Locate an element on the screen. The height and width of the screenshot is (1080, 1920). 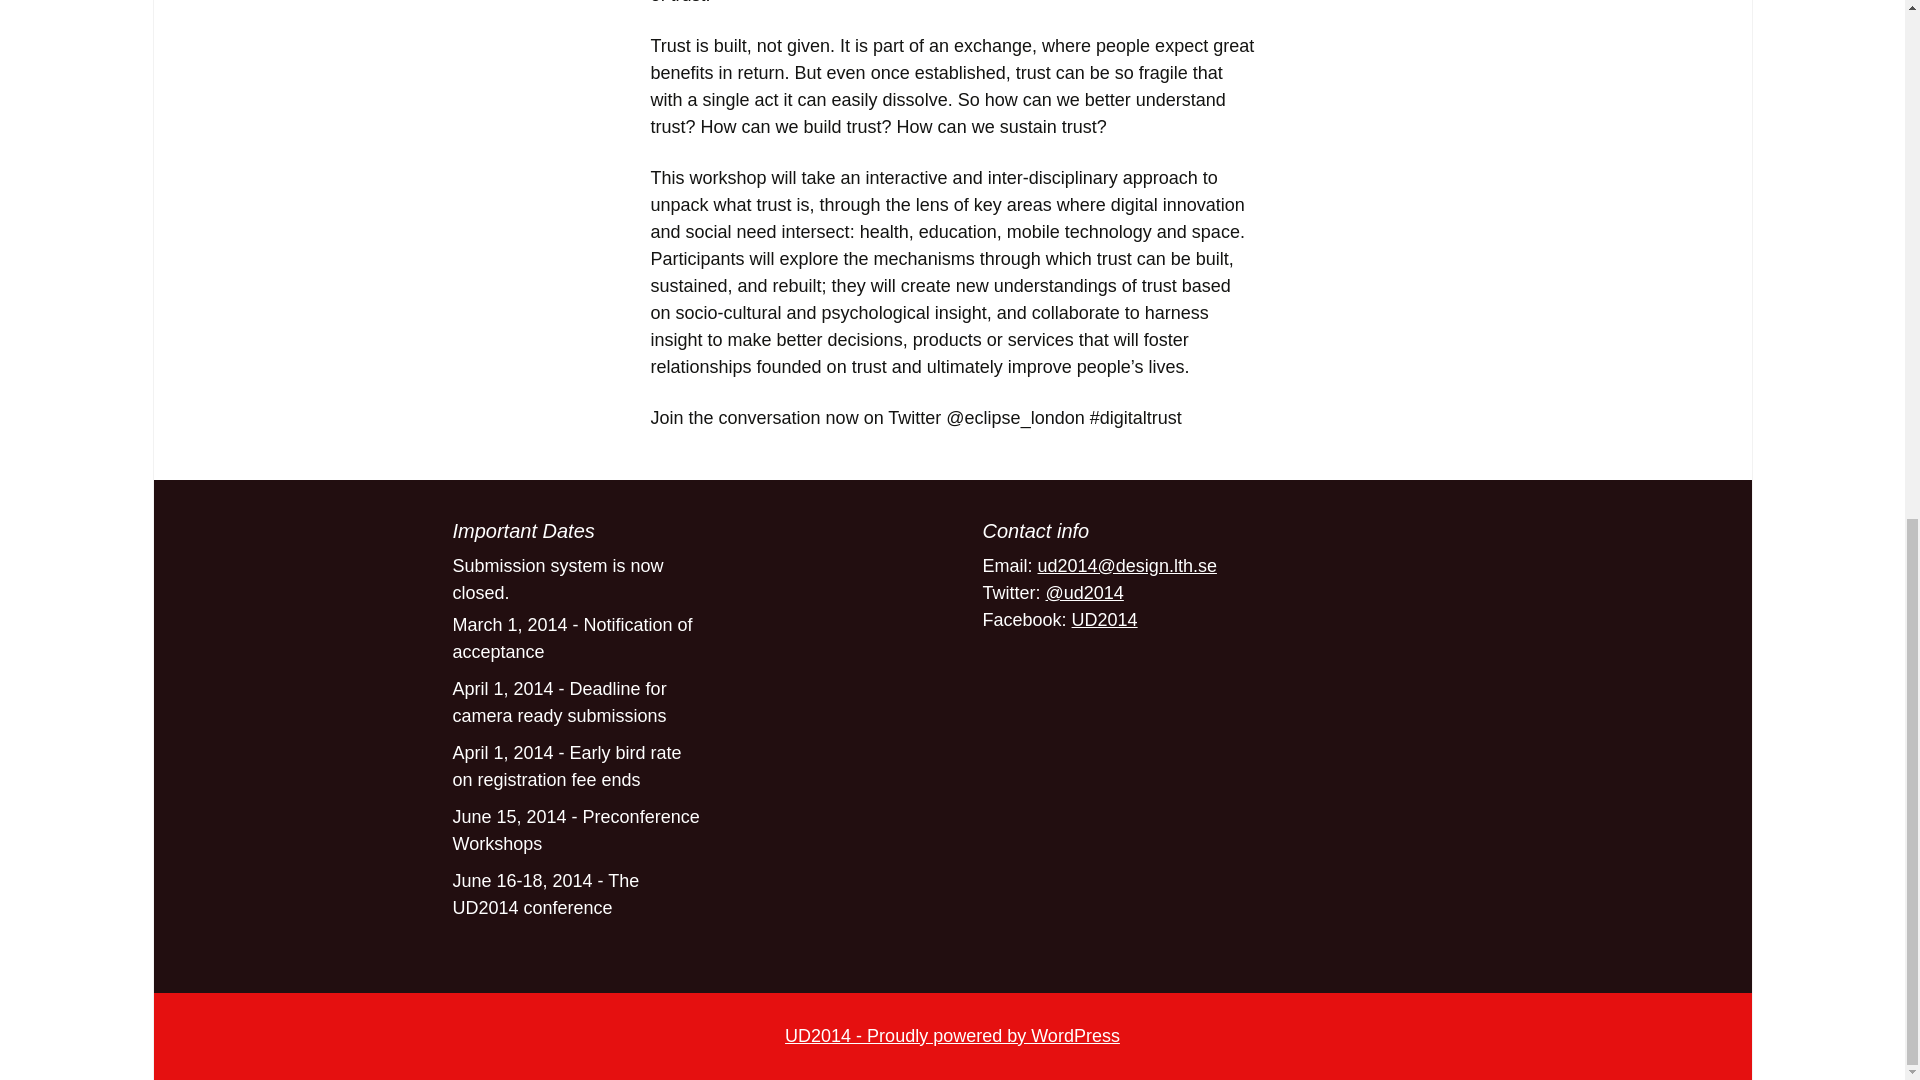
Send mail to UD2014 is located at coordinates (1128, 566).